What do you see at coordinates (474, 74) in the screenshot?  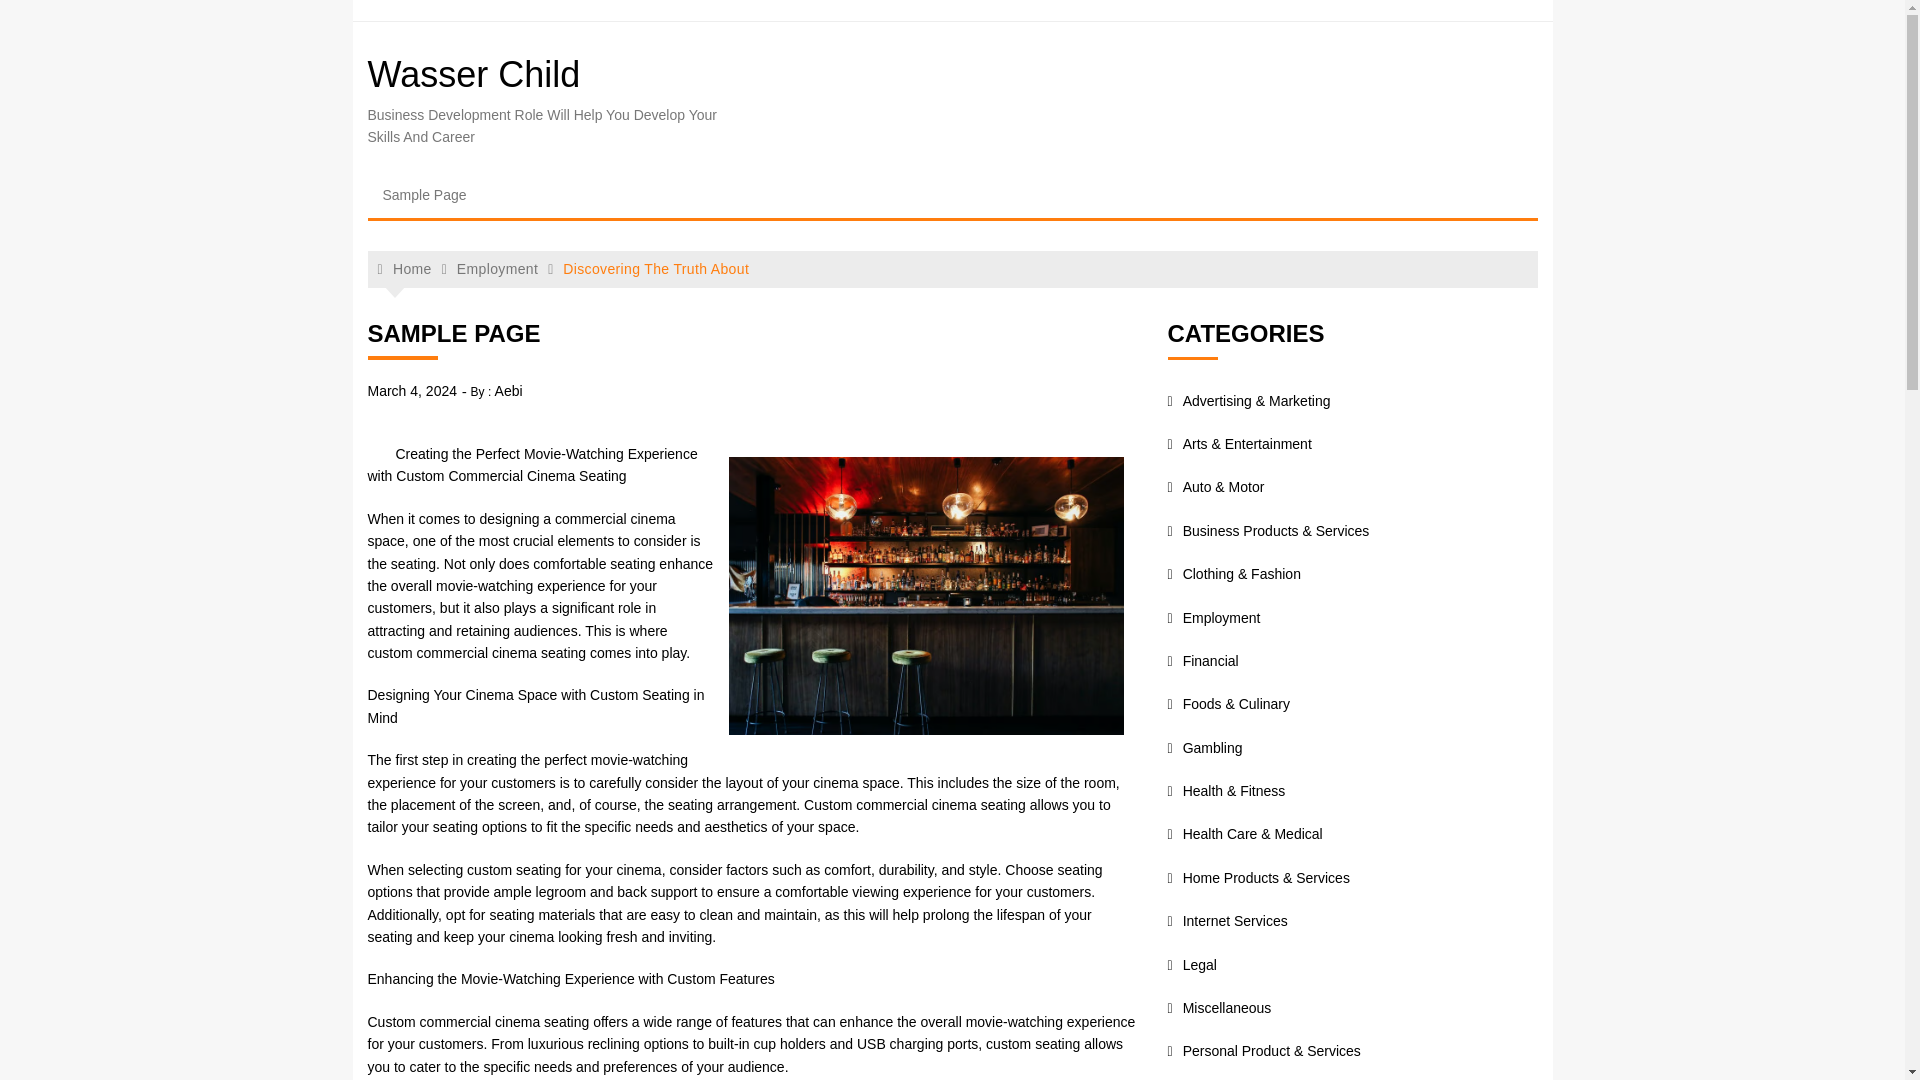 I see `Wasser Child` at bounding box center [474, 74].